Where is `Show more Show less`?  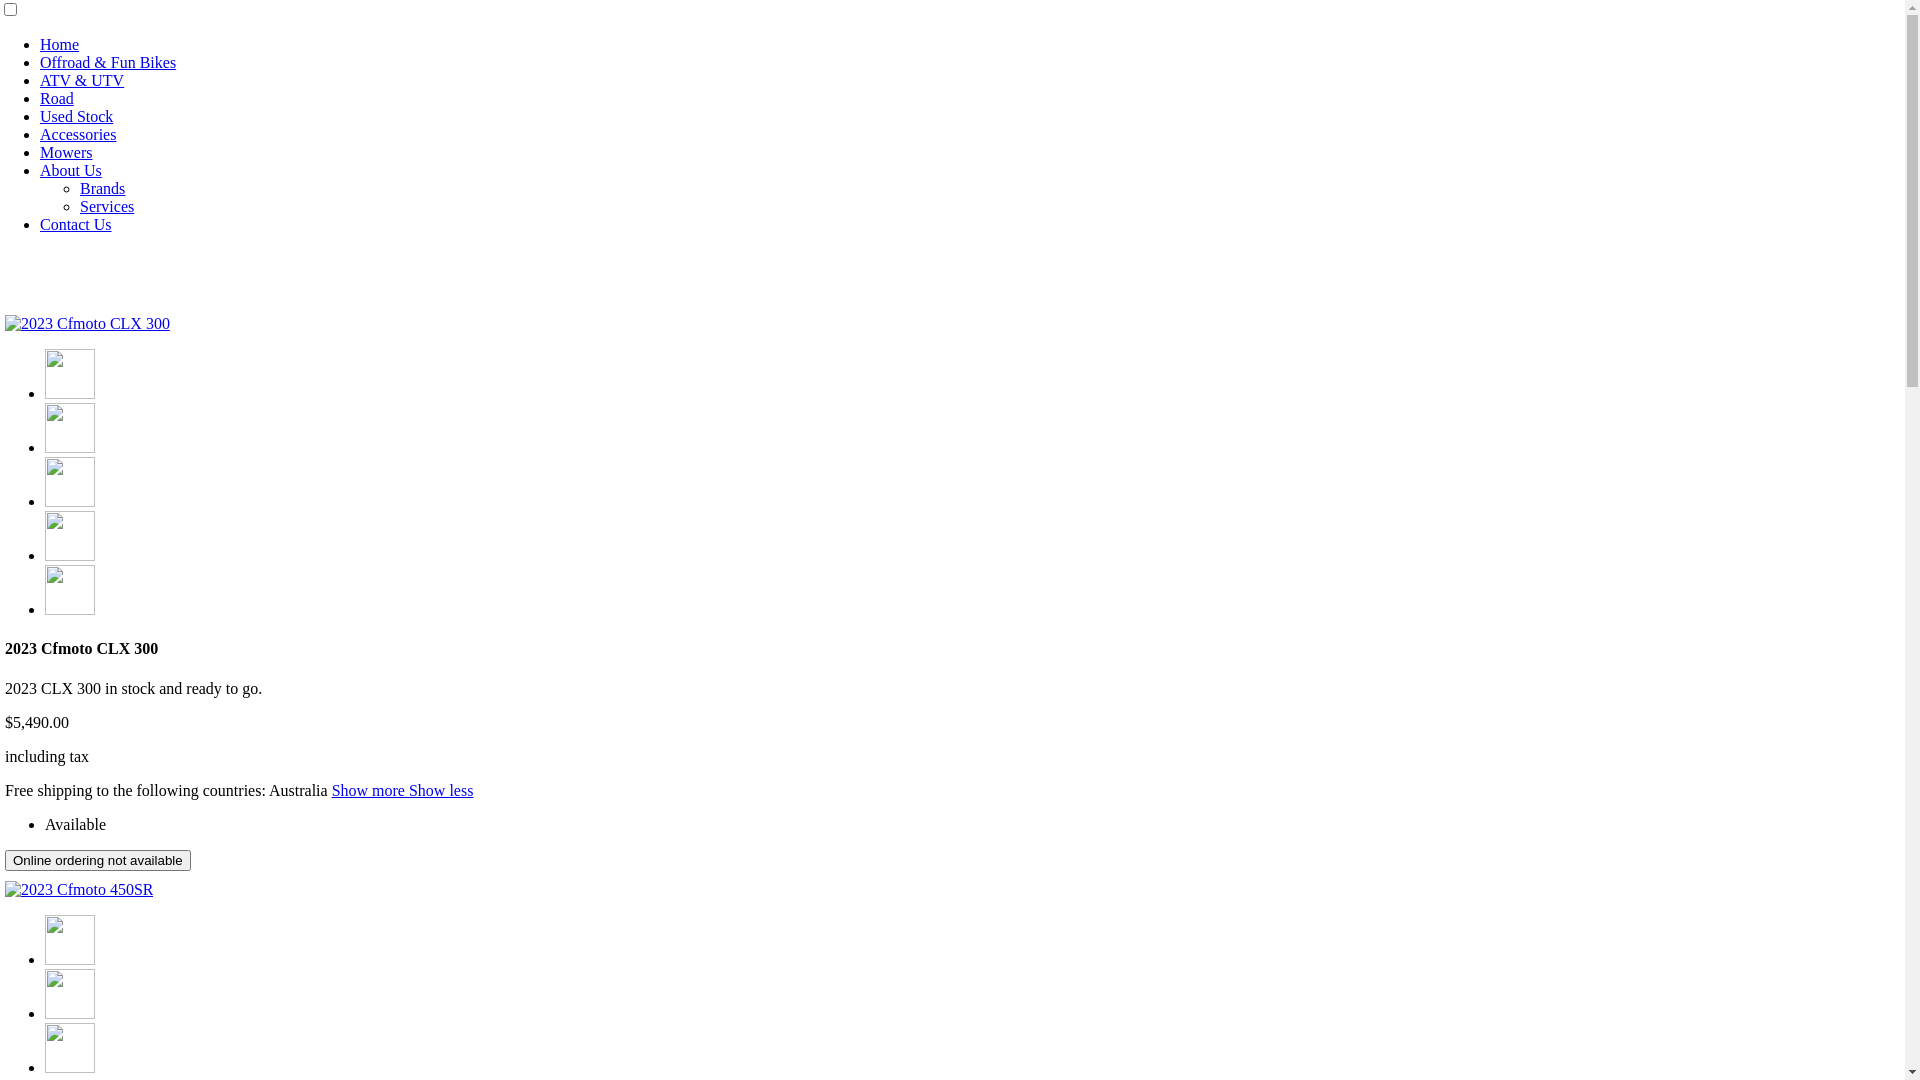
Show more Show less is located at coordinates (403, 790).